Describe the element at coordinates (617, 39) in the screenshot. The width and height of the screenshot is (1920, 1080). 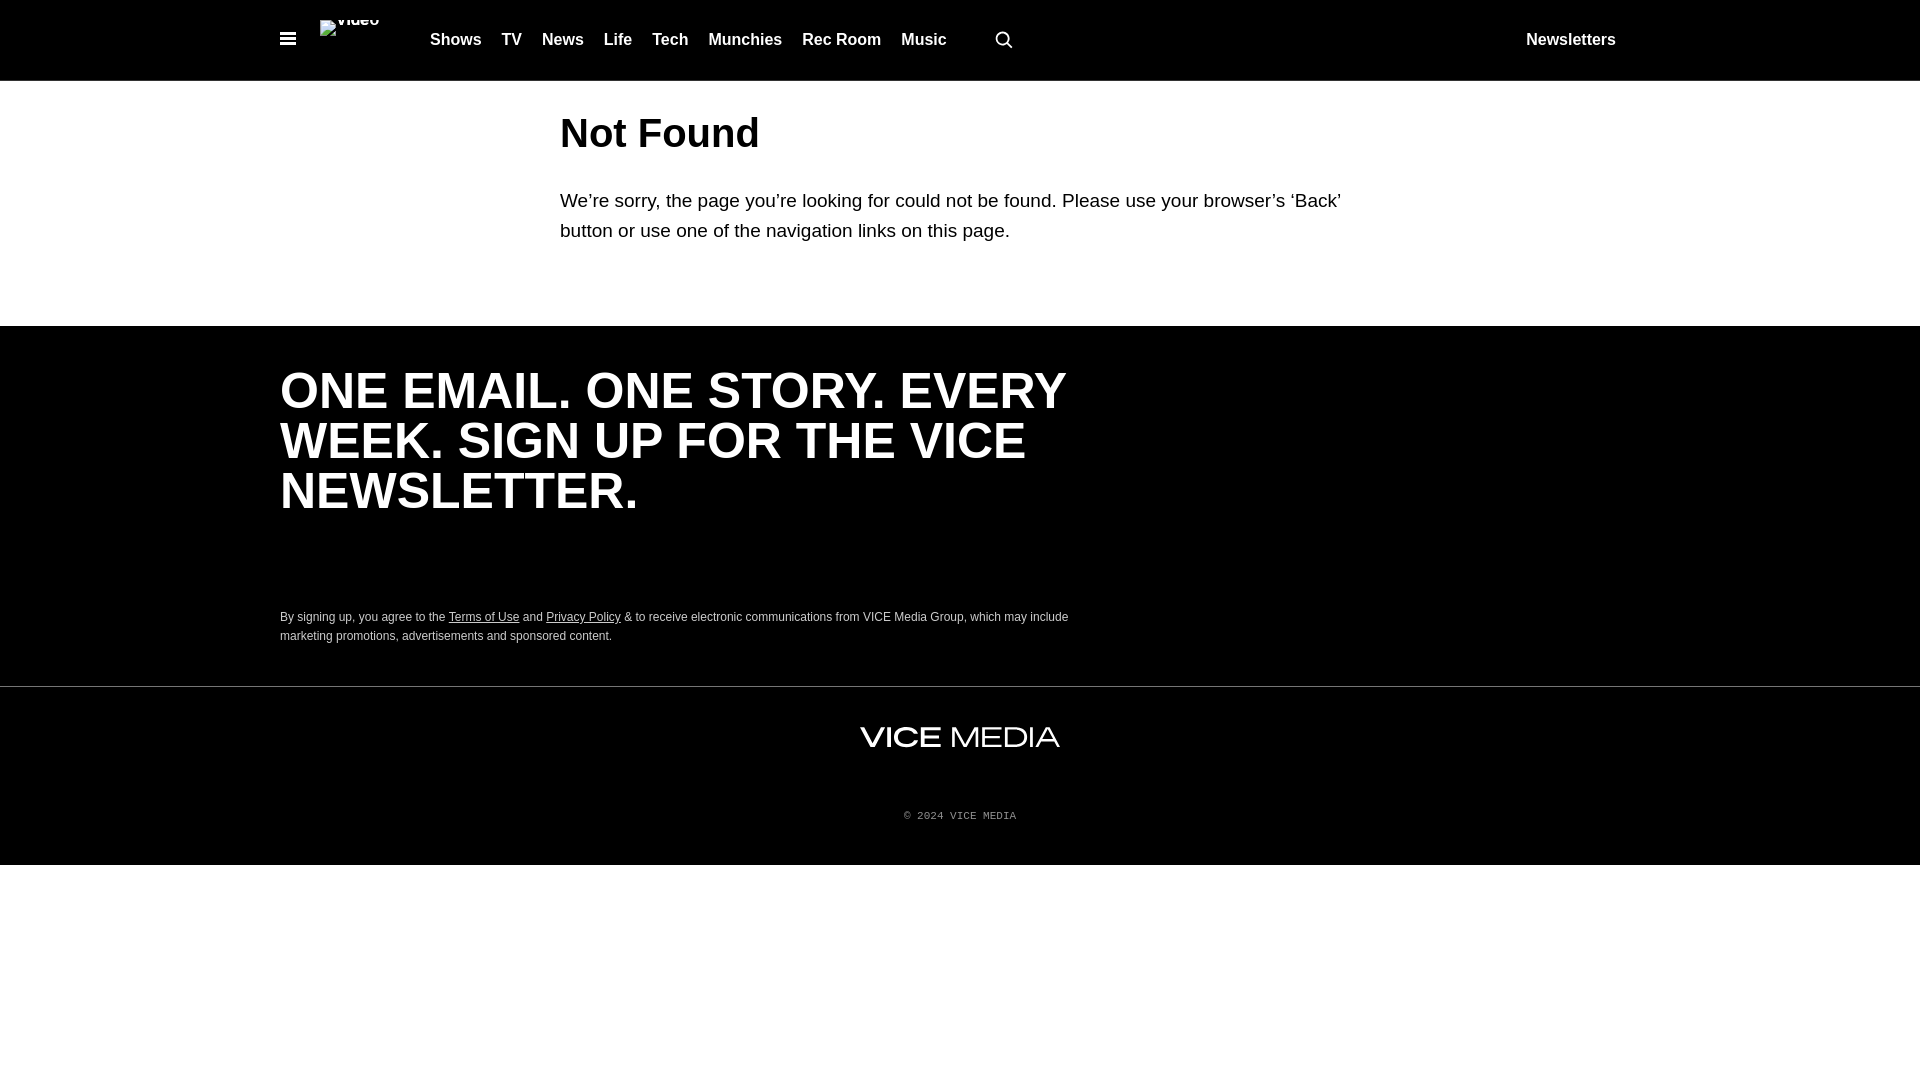
I see `Life` at that location.